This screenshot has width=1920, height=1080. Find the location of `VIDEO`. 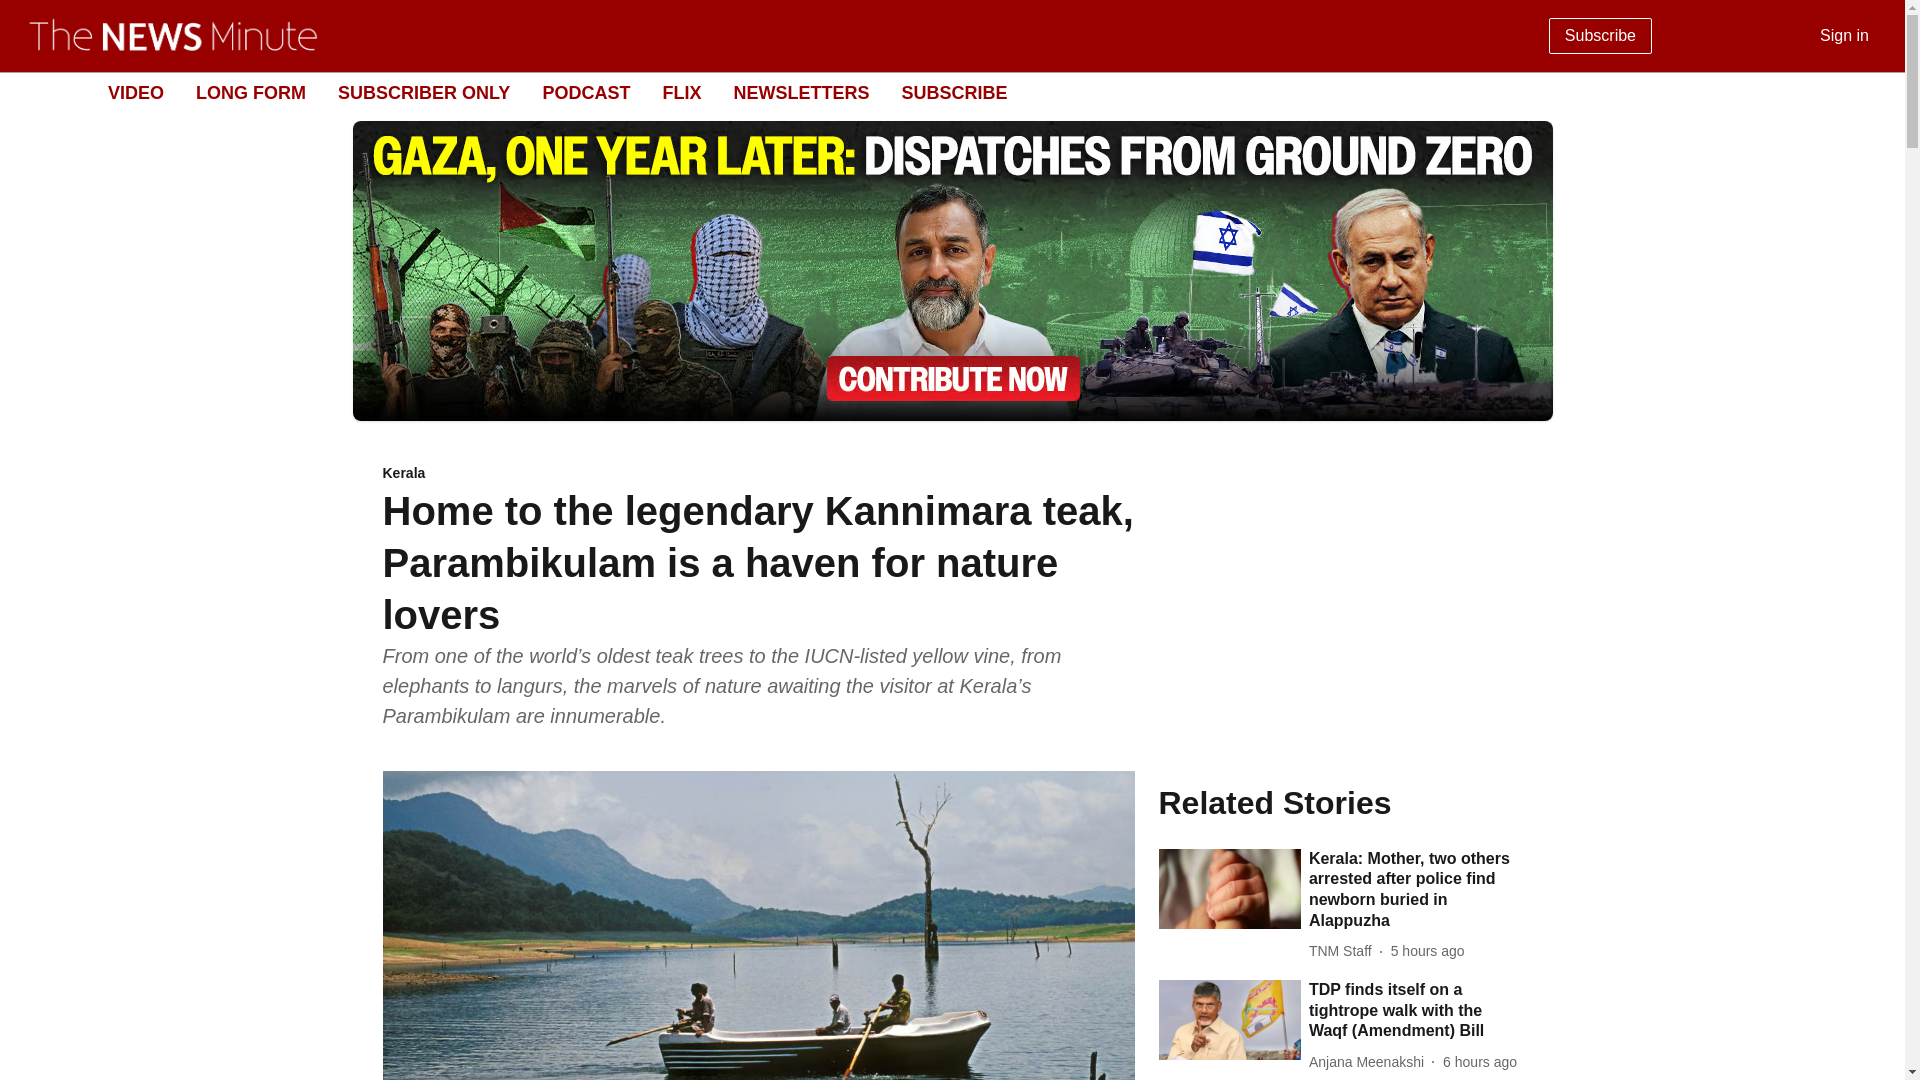

VIDEO is located at coordinates (135, 92).